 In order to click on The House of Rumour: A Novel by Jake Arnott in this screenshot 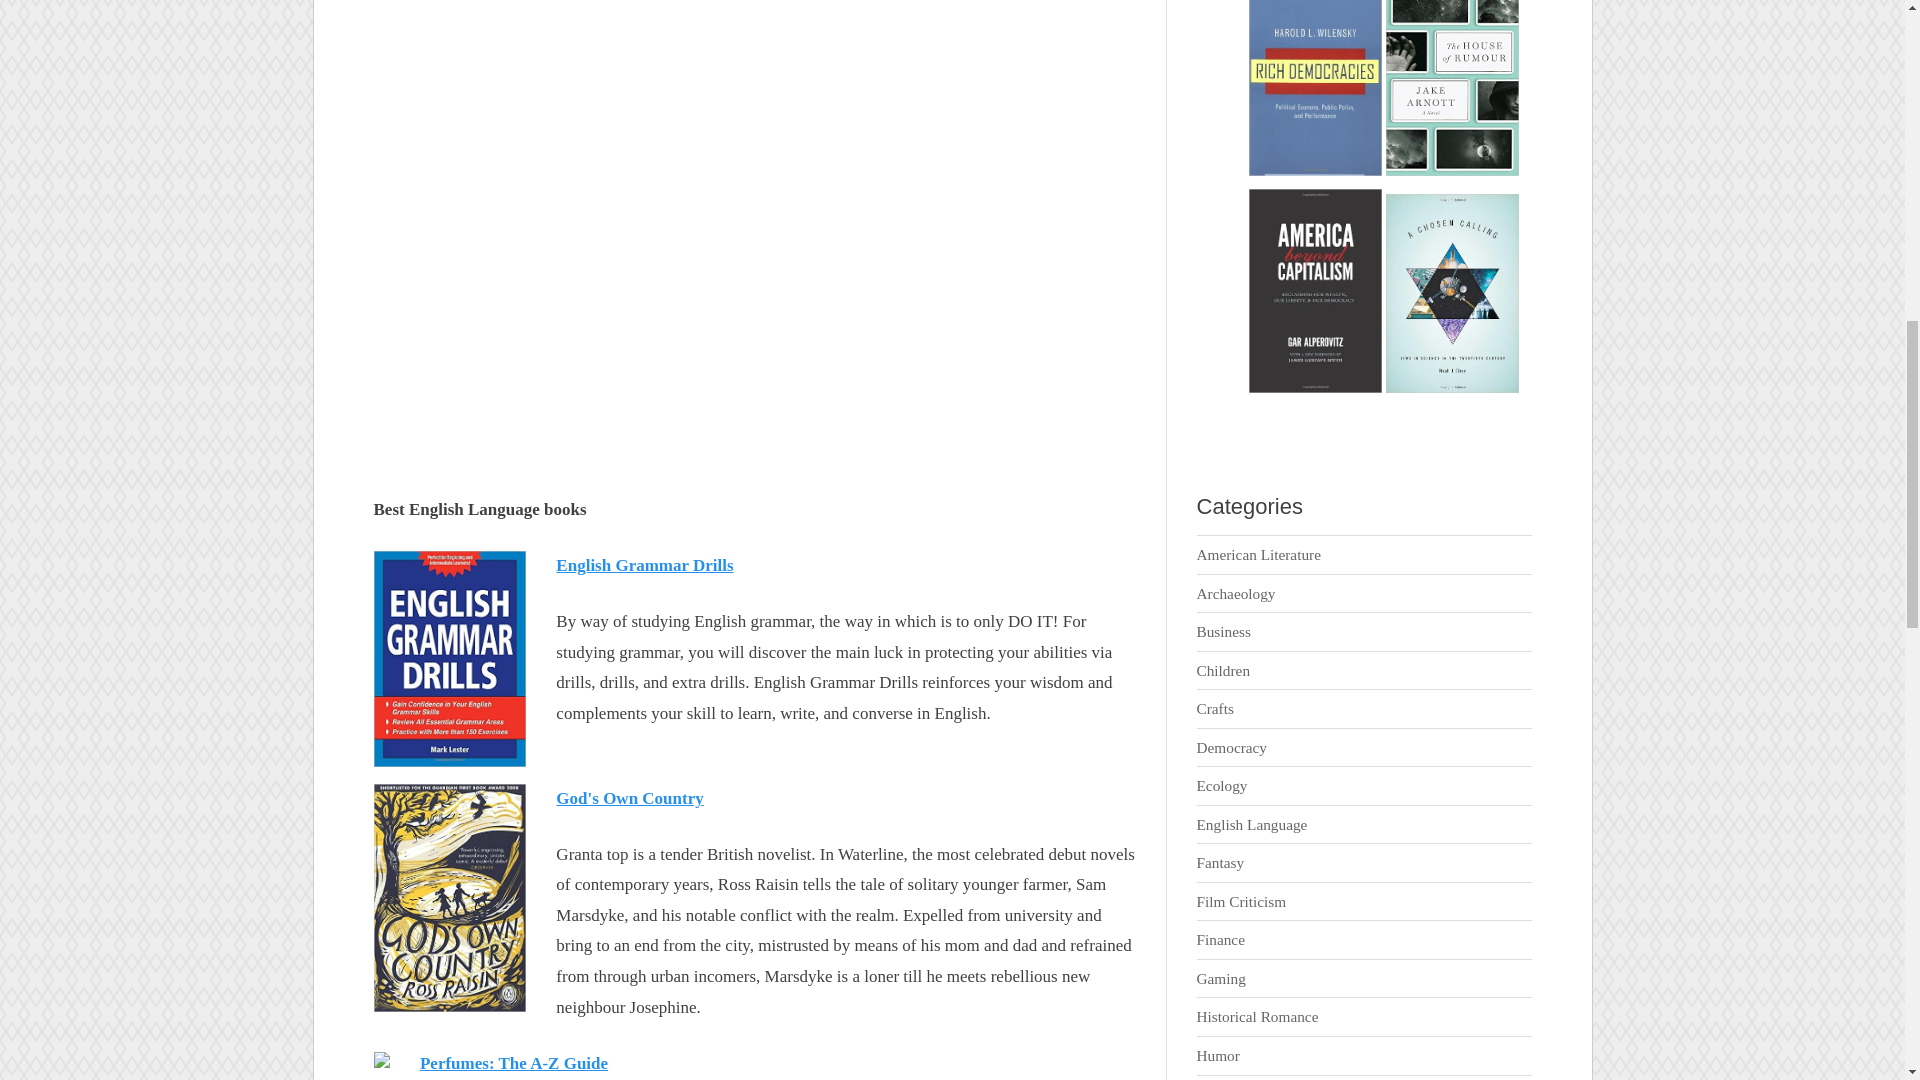, I will do `click(1452, 172)`.